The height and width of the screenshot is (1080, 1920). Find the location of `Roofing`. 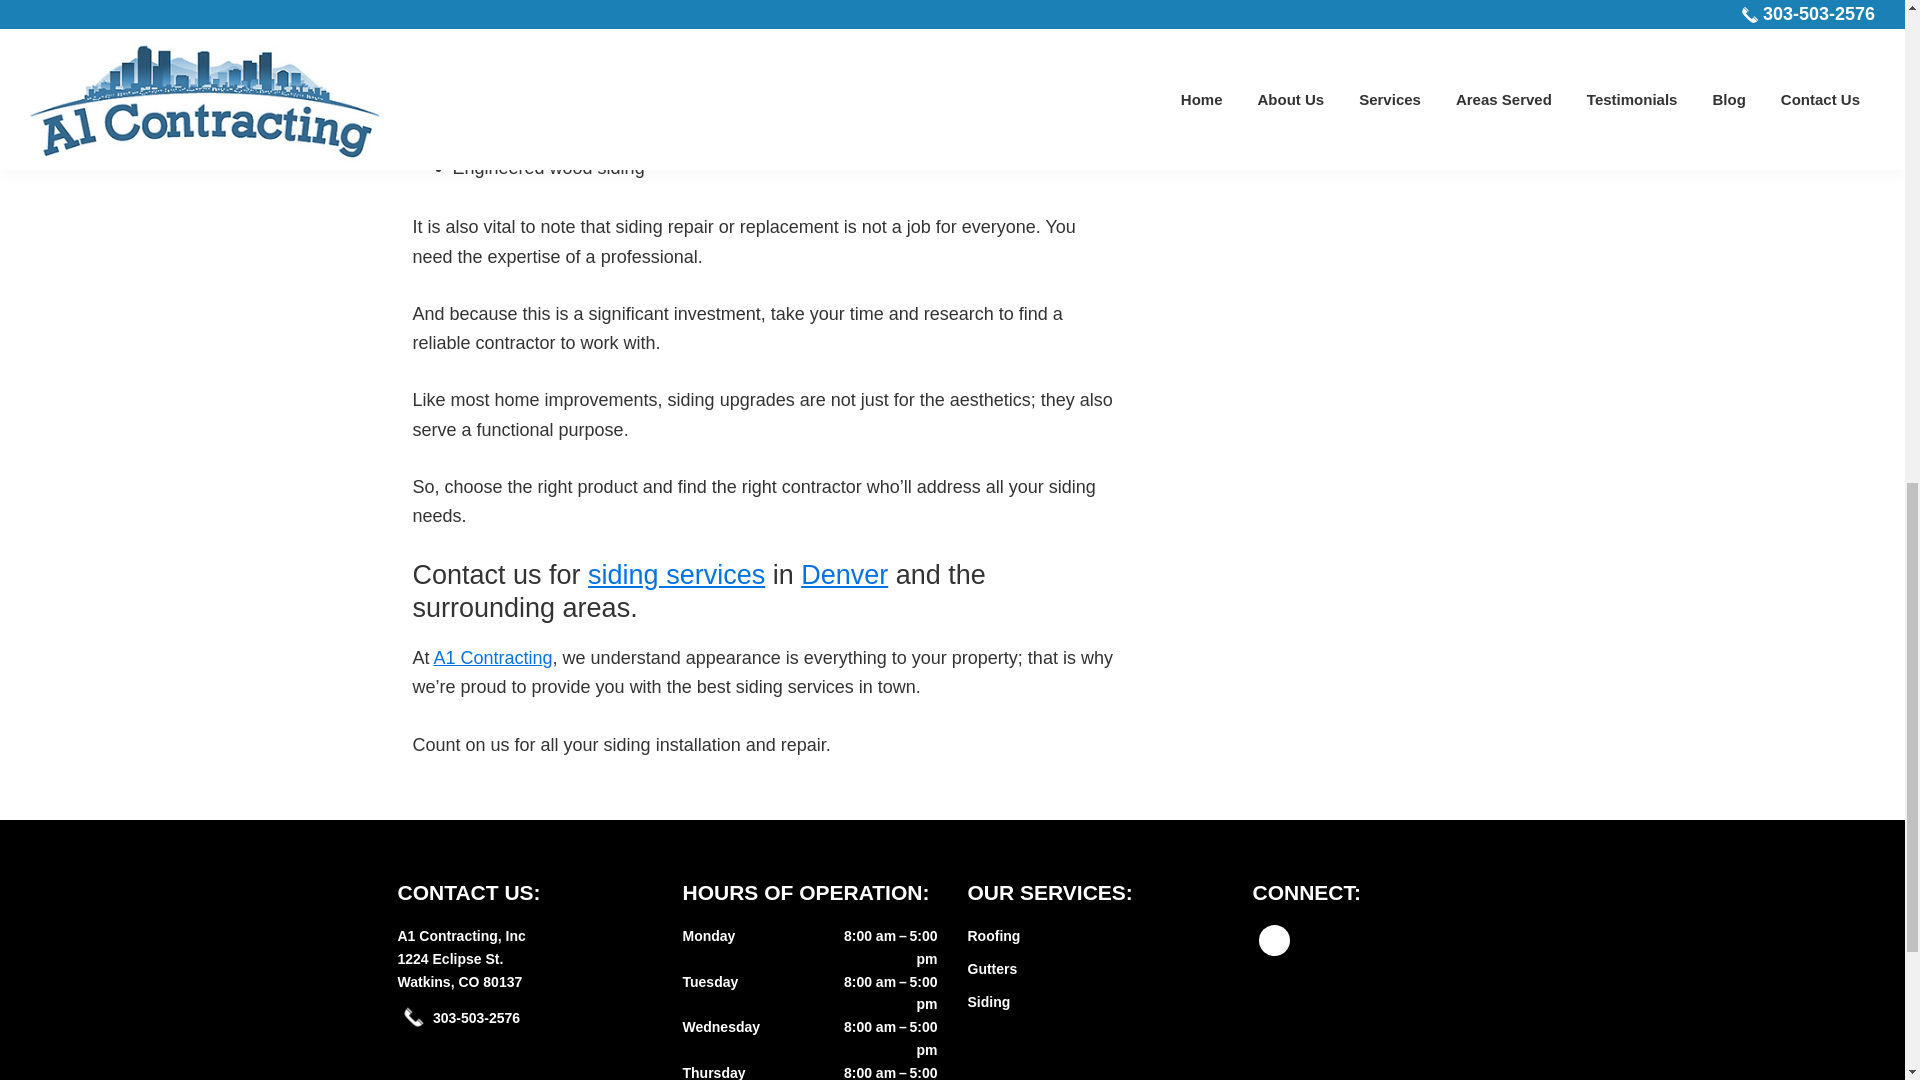

Roofing is located at coordinates (989, 1001).